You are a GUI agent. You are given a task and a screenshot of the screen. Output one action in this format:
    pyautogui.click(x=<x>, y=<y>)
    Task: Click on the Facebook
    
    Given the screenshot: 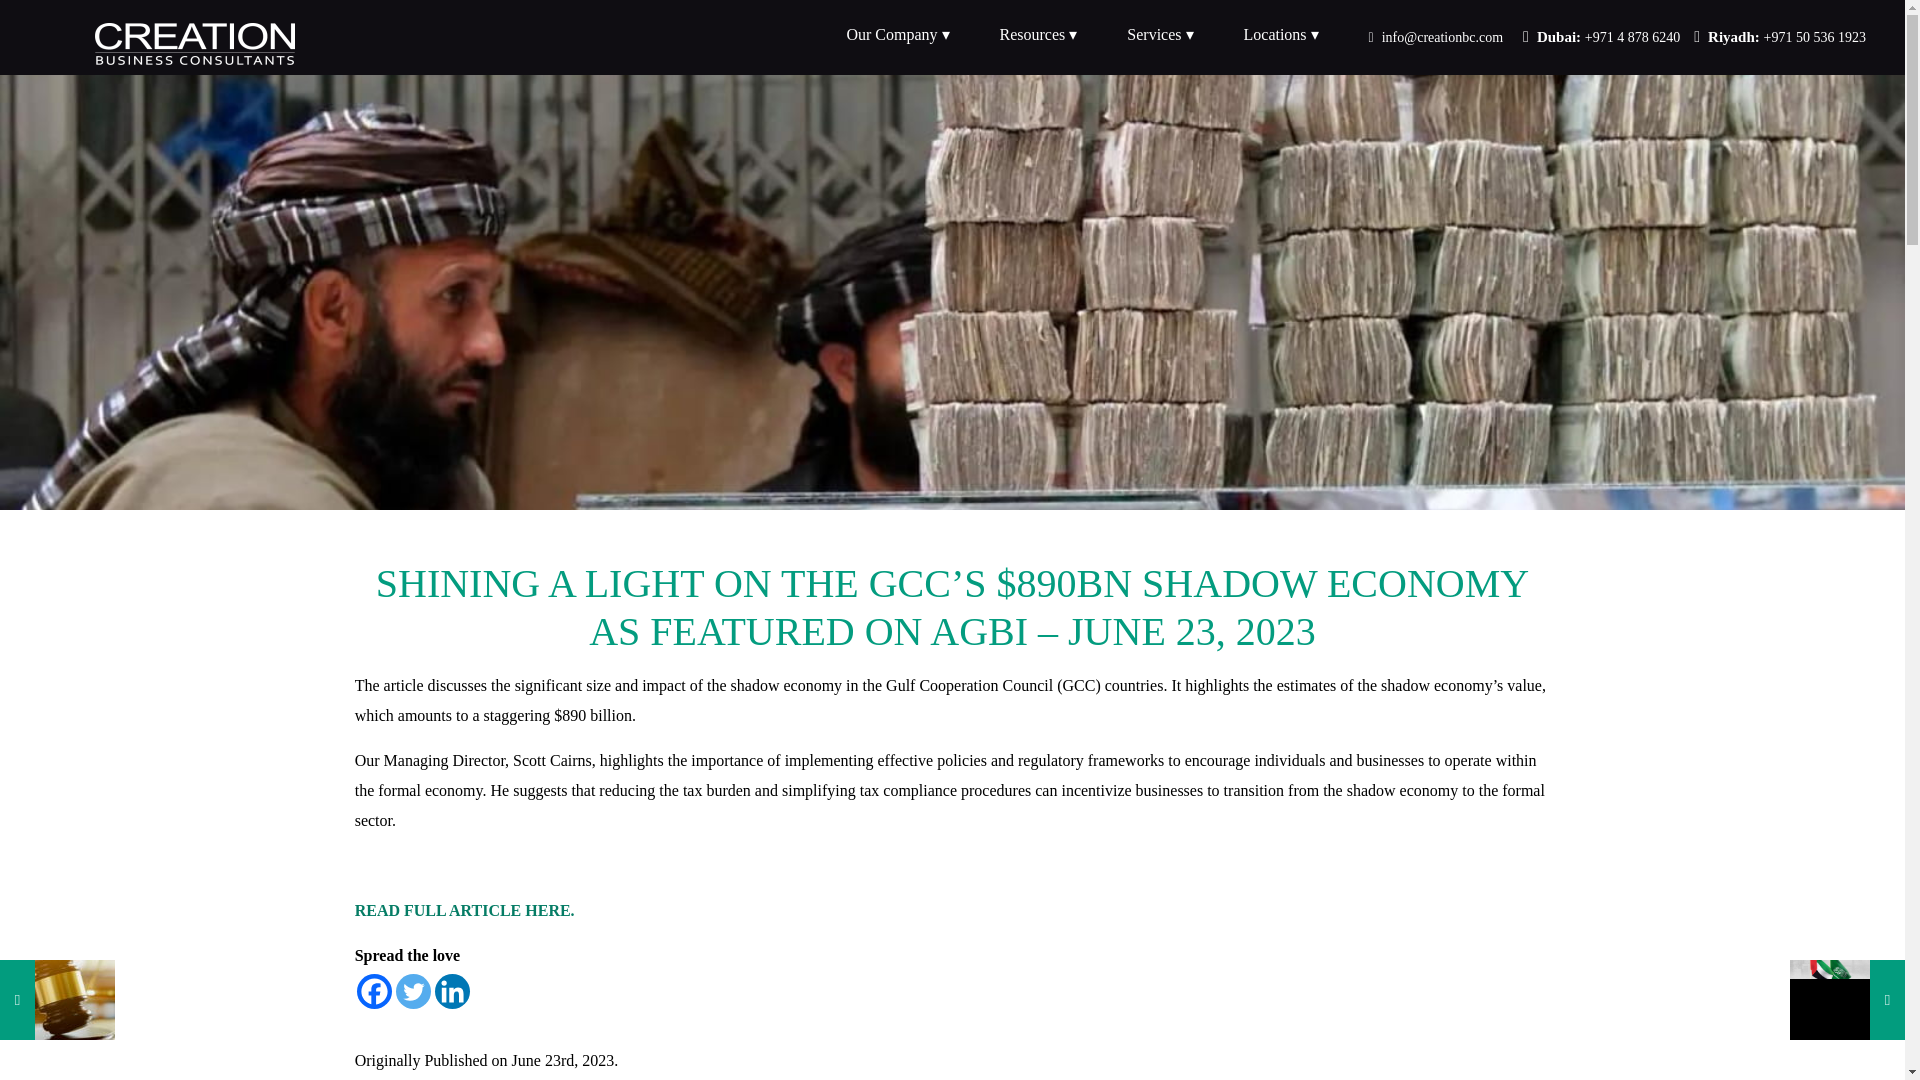 What is the action you would take?
    pyautogui.click(x=374, y=991)
    